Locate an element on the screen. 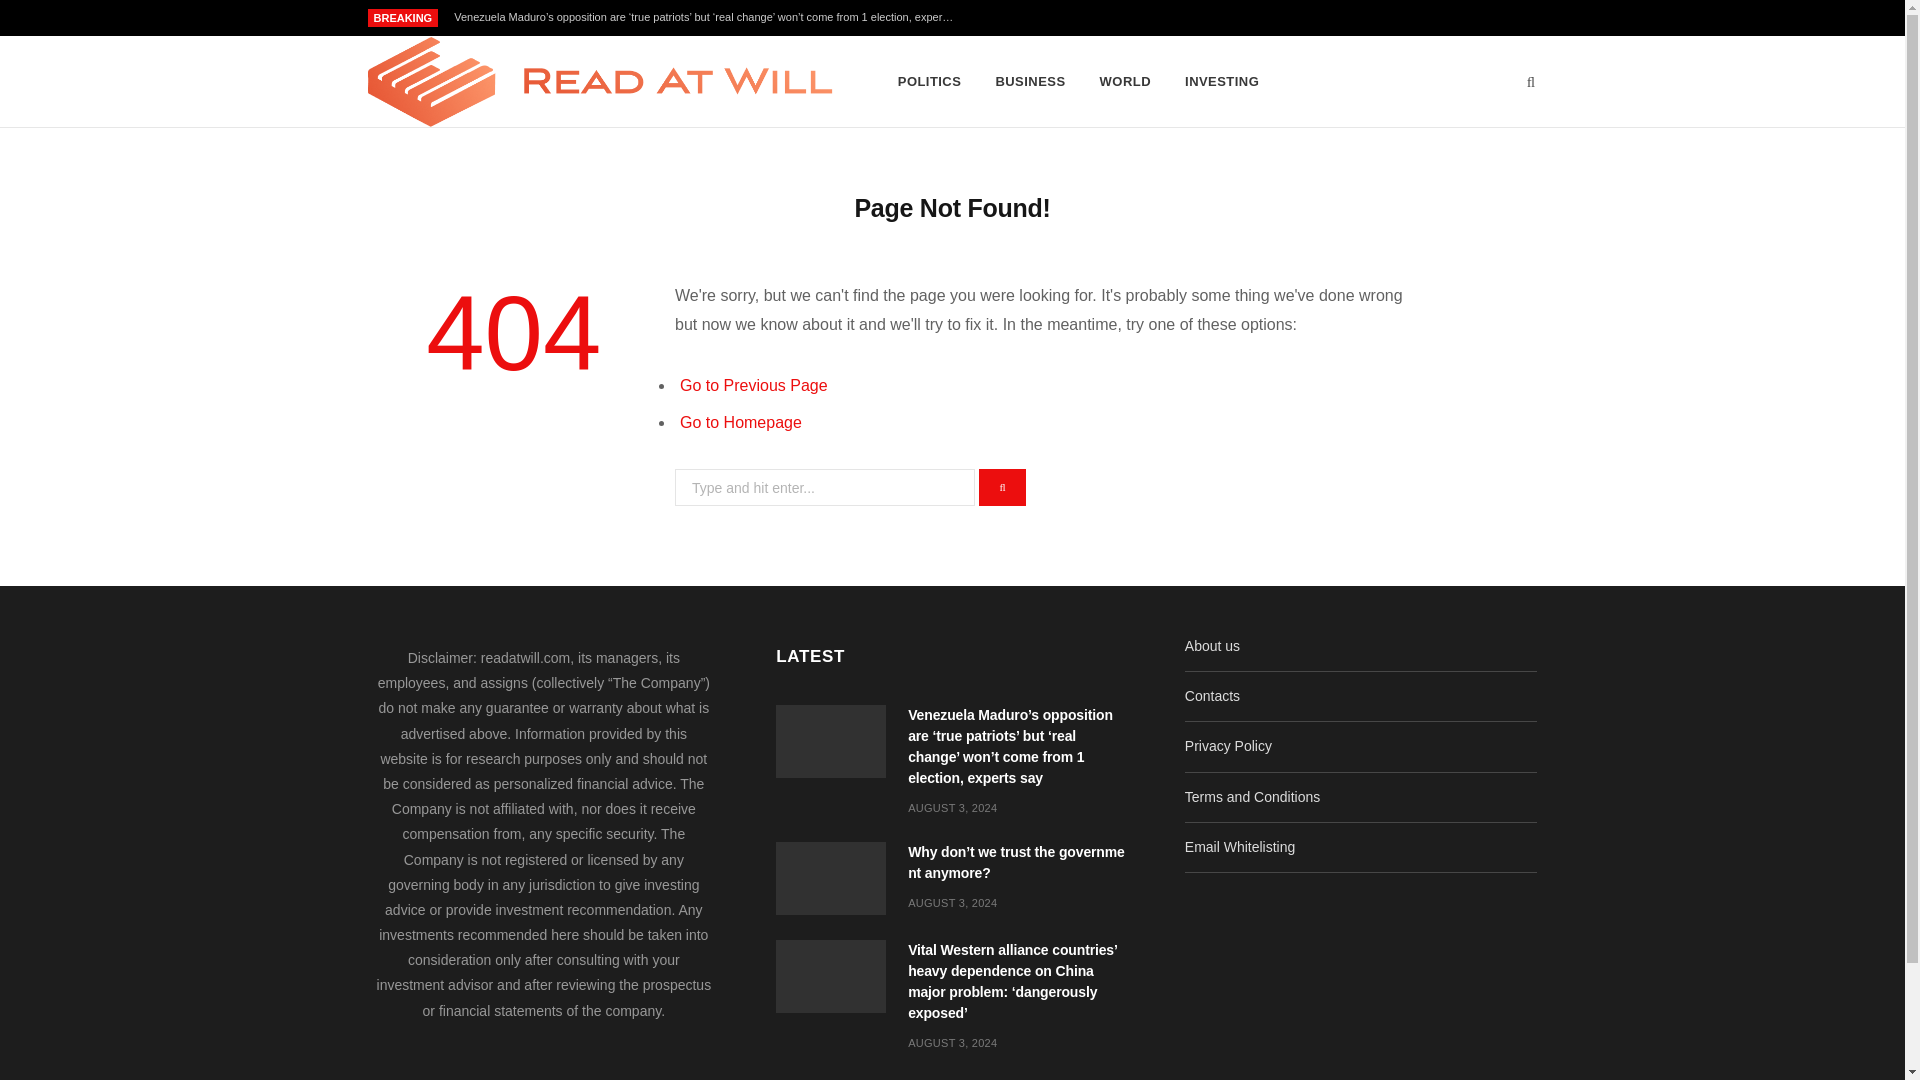 Image resolution: width=1920 pixels, height=1080 pixels. Contacts is located at coordinates (1212, 696).